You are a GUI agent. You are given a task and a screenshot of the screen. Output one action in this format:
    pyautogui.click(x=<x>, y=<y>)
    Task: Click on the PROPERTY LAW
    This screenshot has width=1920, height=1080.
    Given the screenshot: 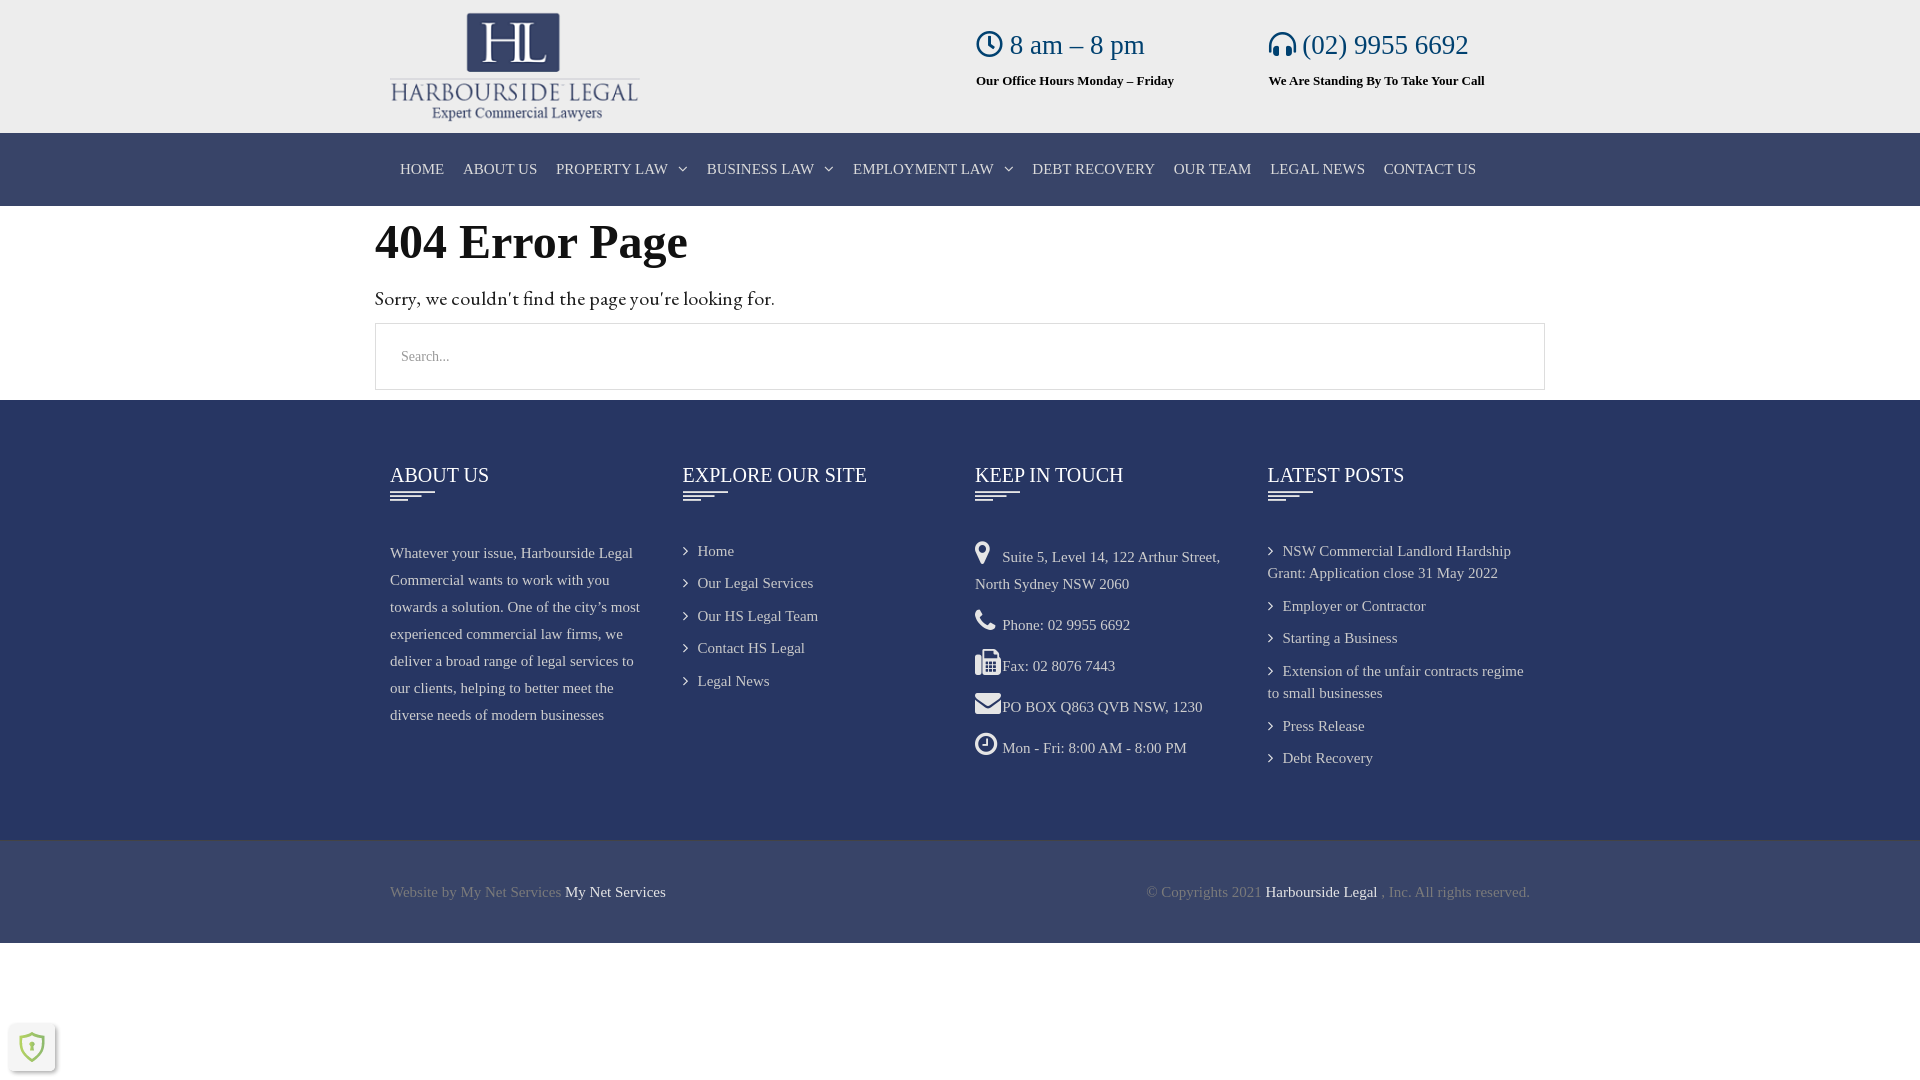 What is the action you would take?
    pyautogui.click(x=622, y=170)
    